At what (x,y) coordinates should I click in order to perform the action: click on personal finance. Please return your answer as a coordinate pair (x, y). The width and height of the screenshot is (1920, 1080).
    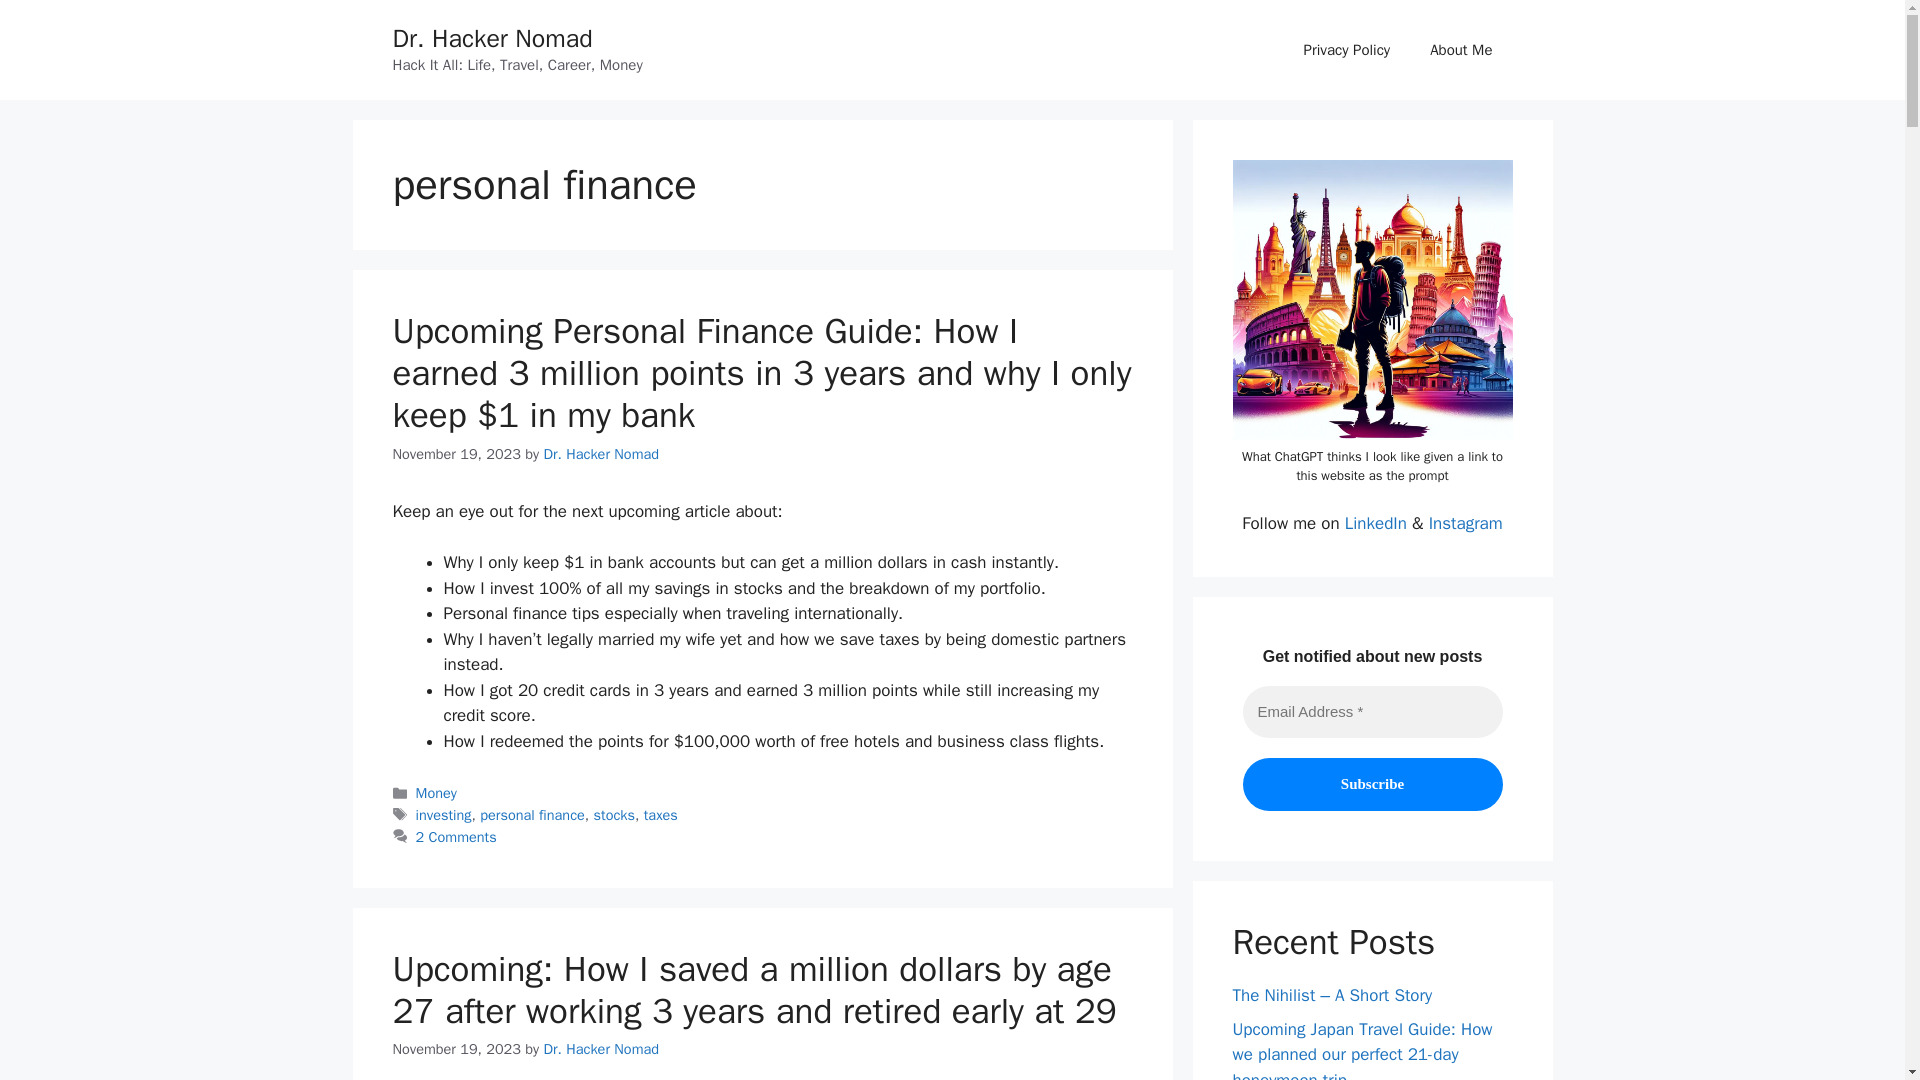
    Looking at the image, I should click on (532, 814).